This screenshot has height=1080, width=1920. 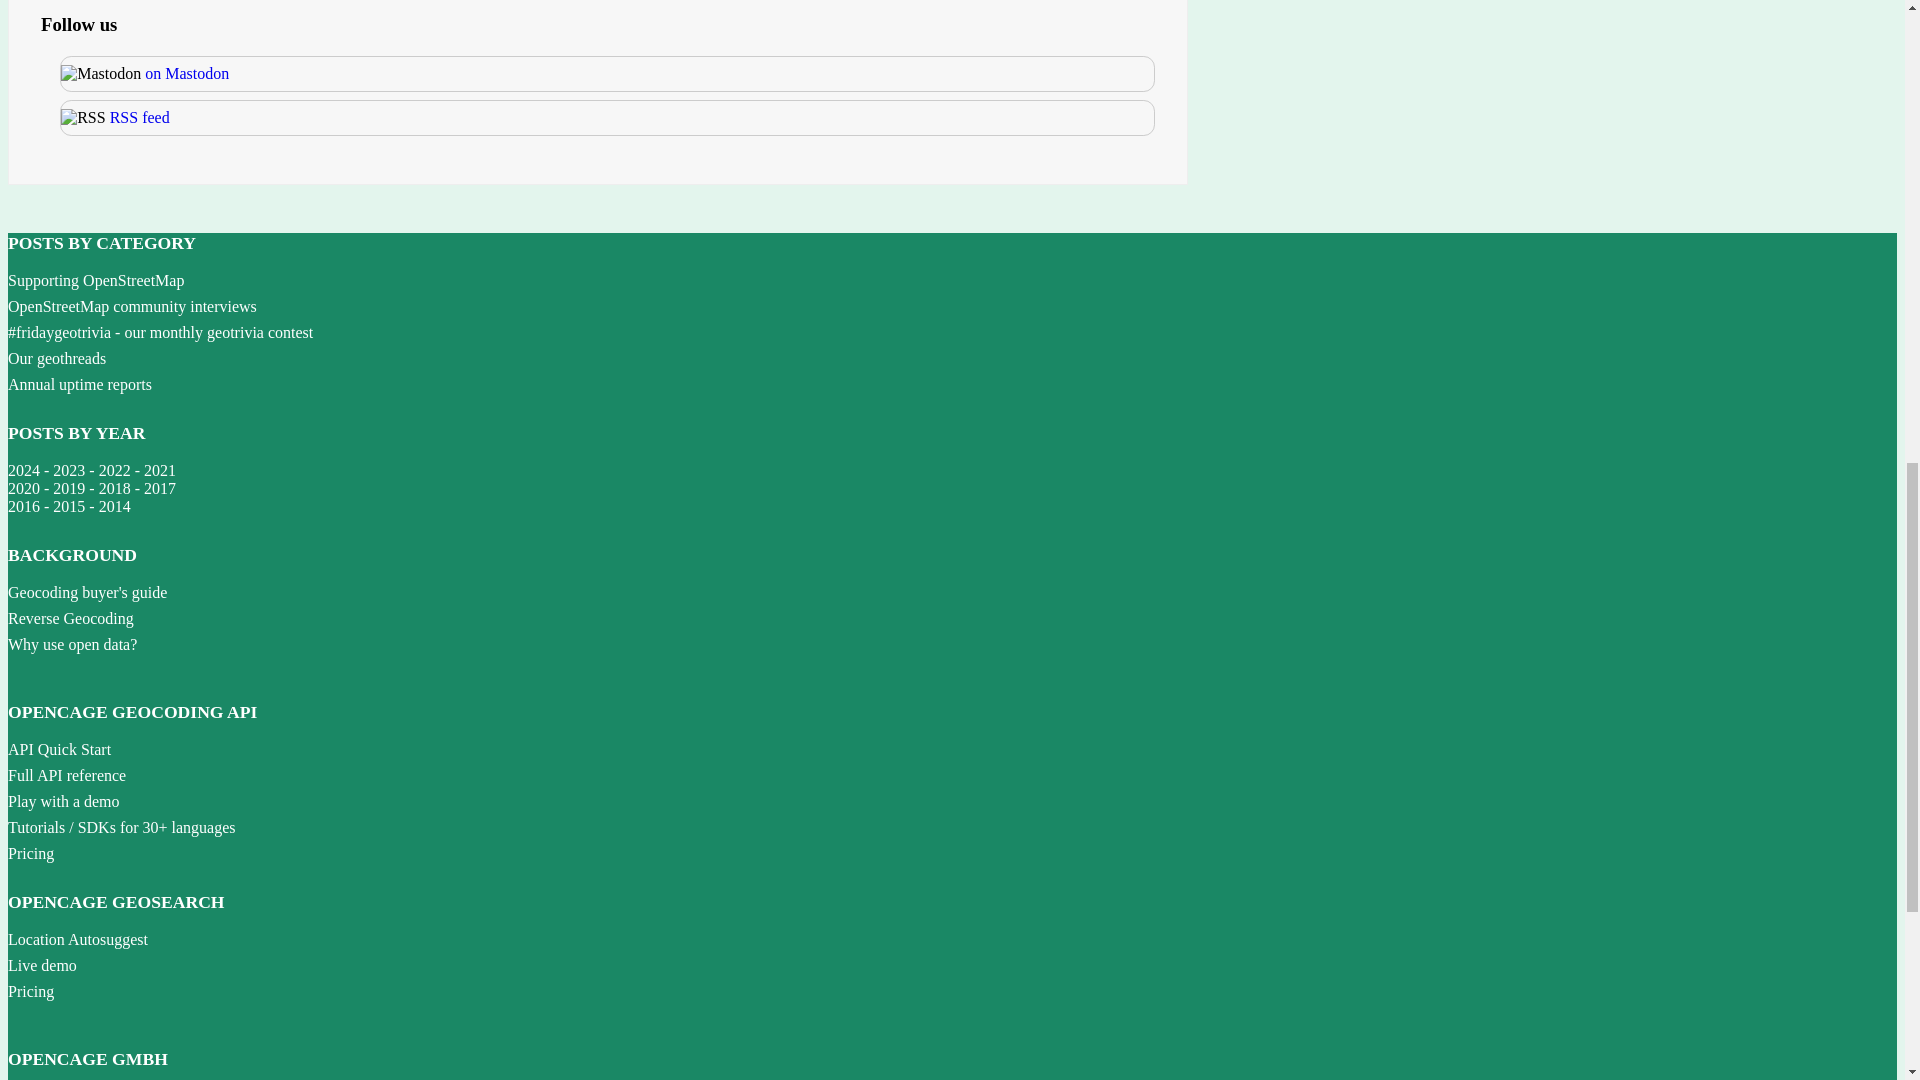 I want to click on 2023, so click(x=68, y=470).